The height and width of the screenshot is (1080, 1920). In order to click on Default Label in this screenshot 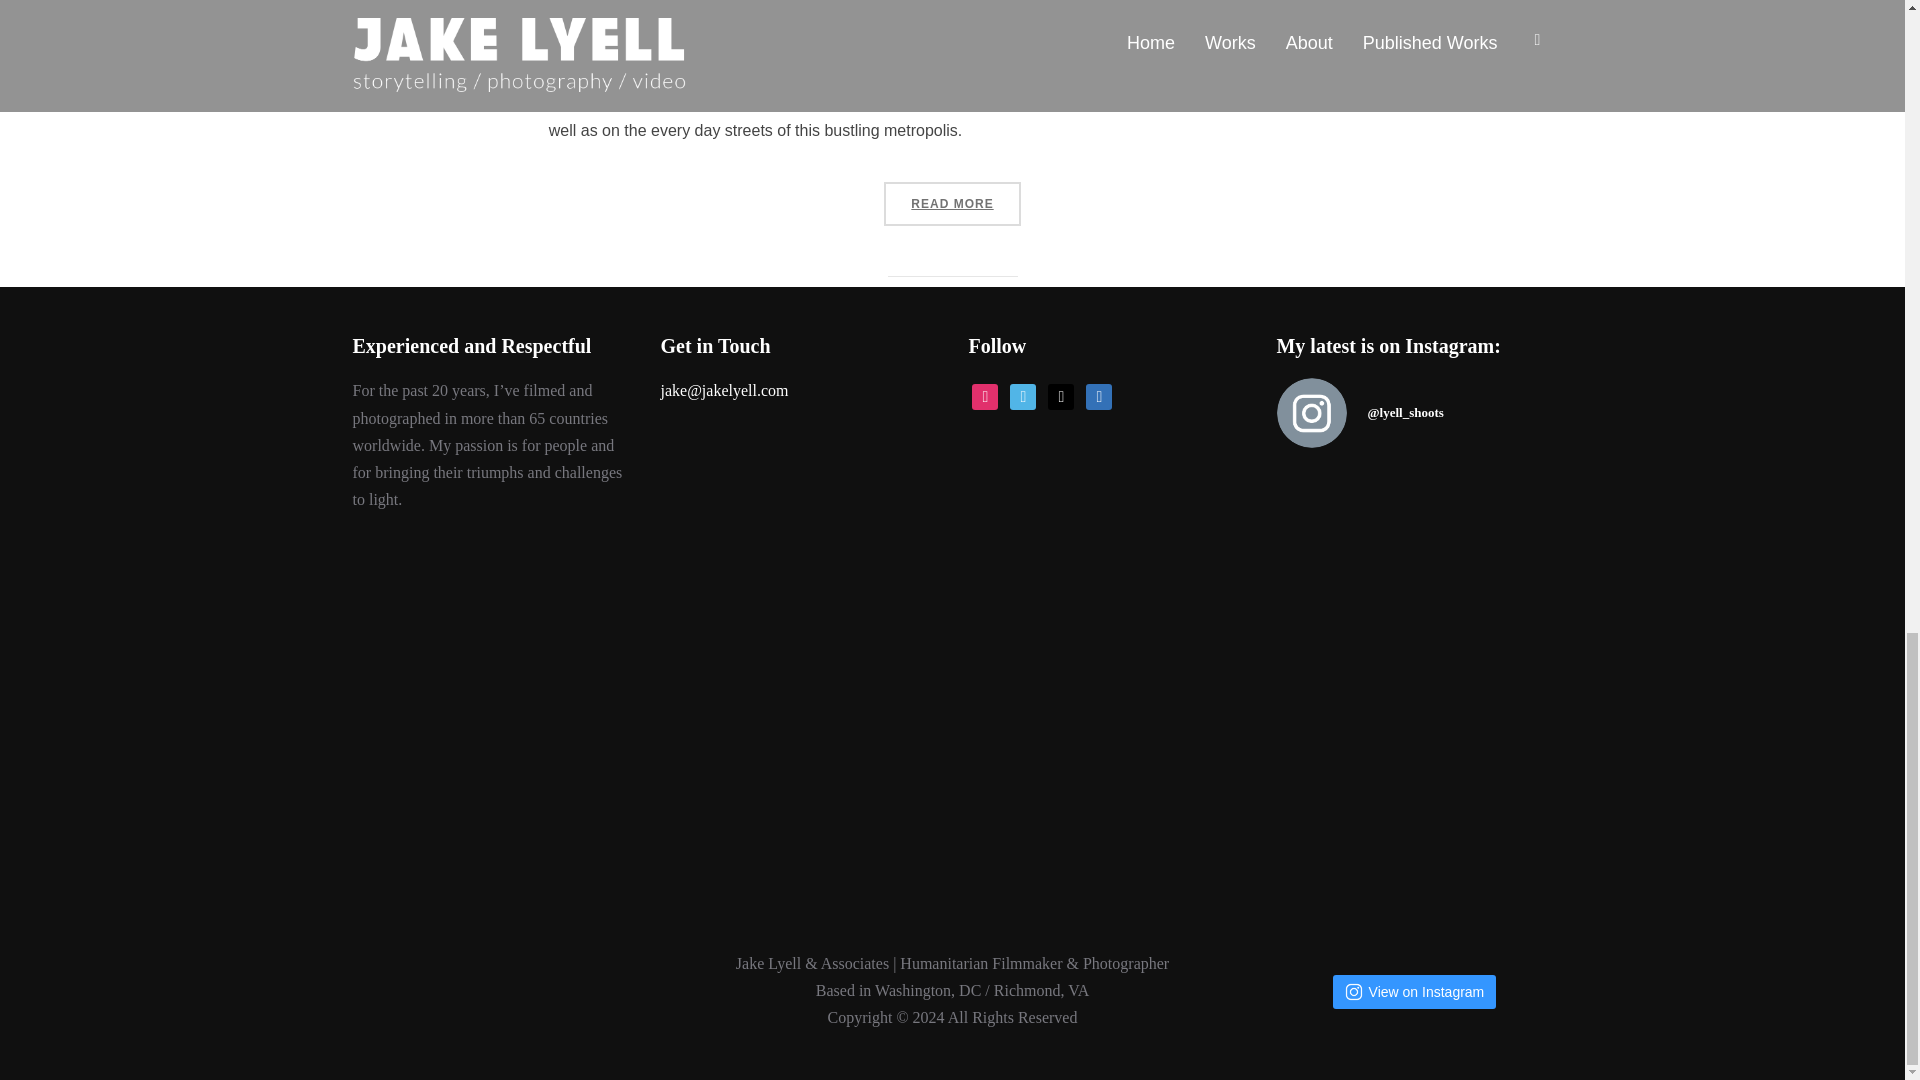, I will do `click(1022, 394)`.